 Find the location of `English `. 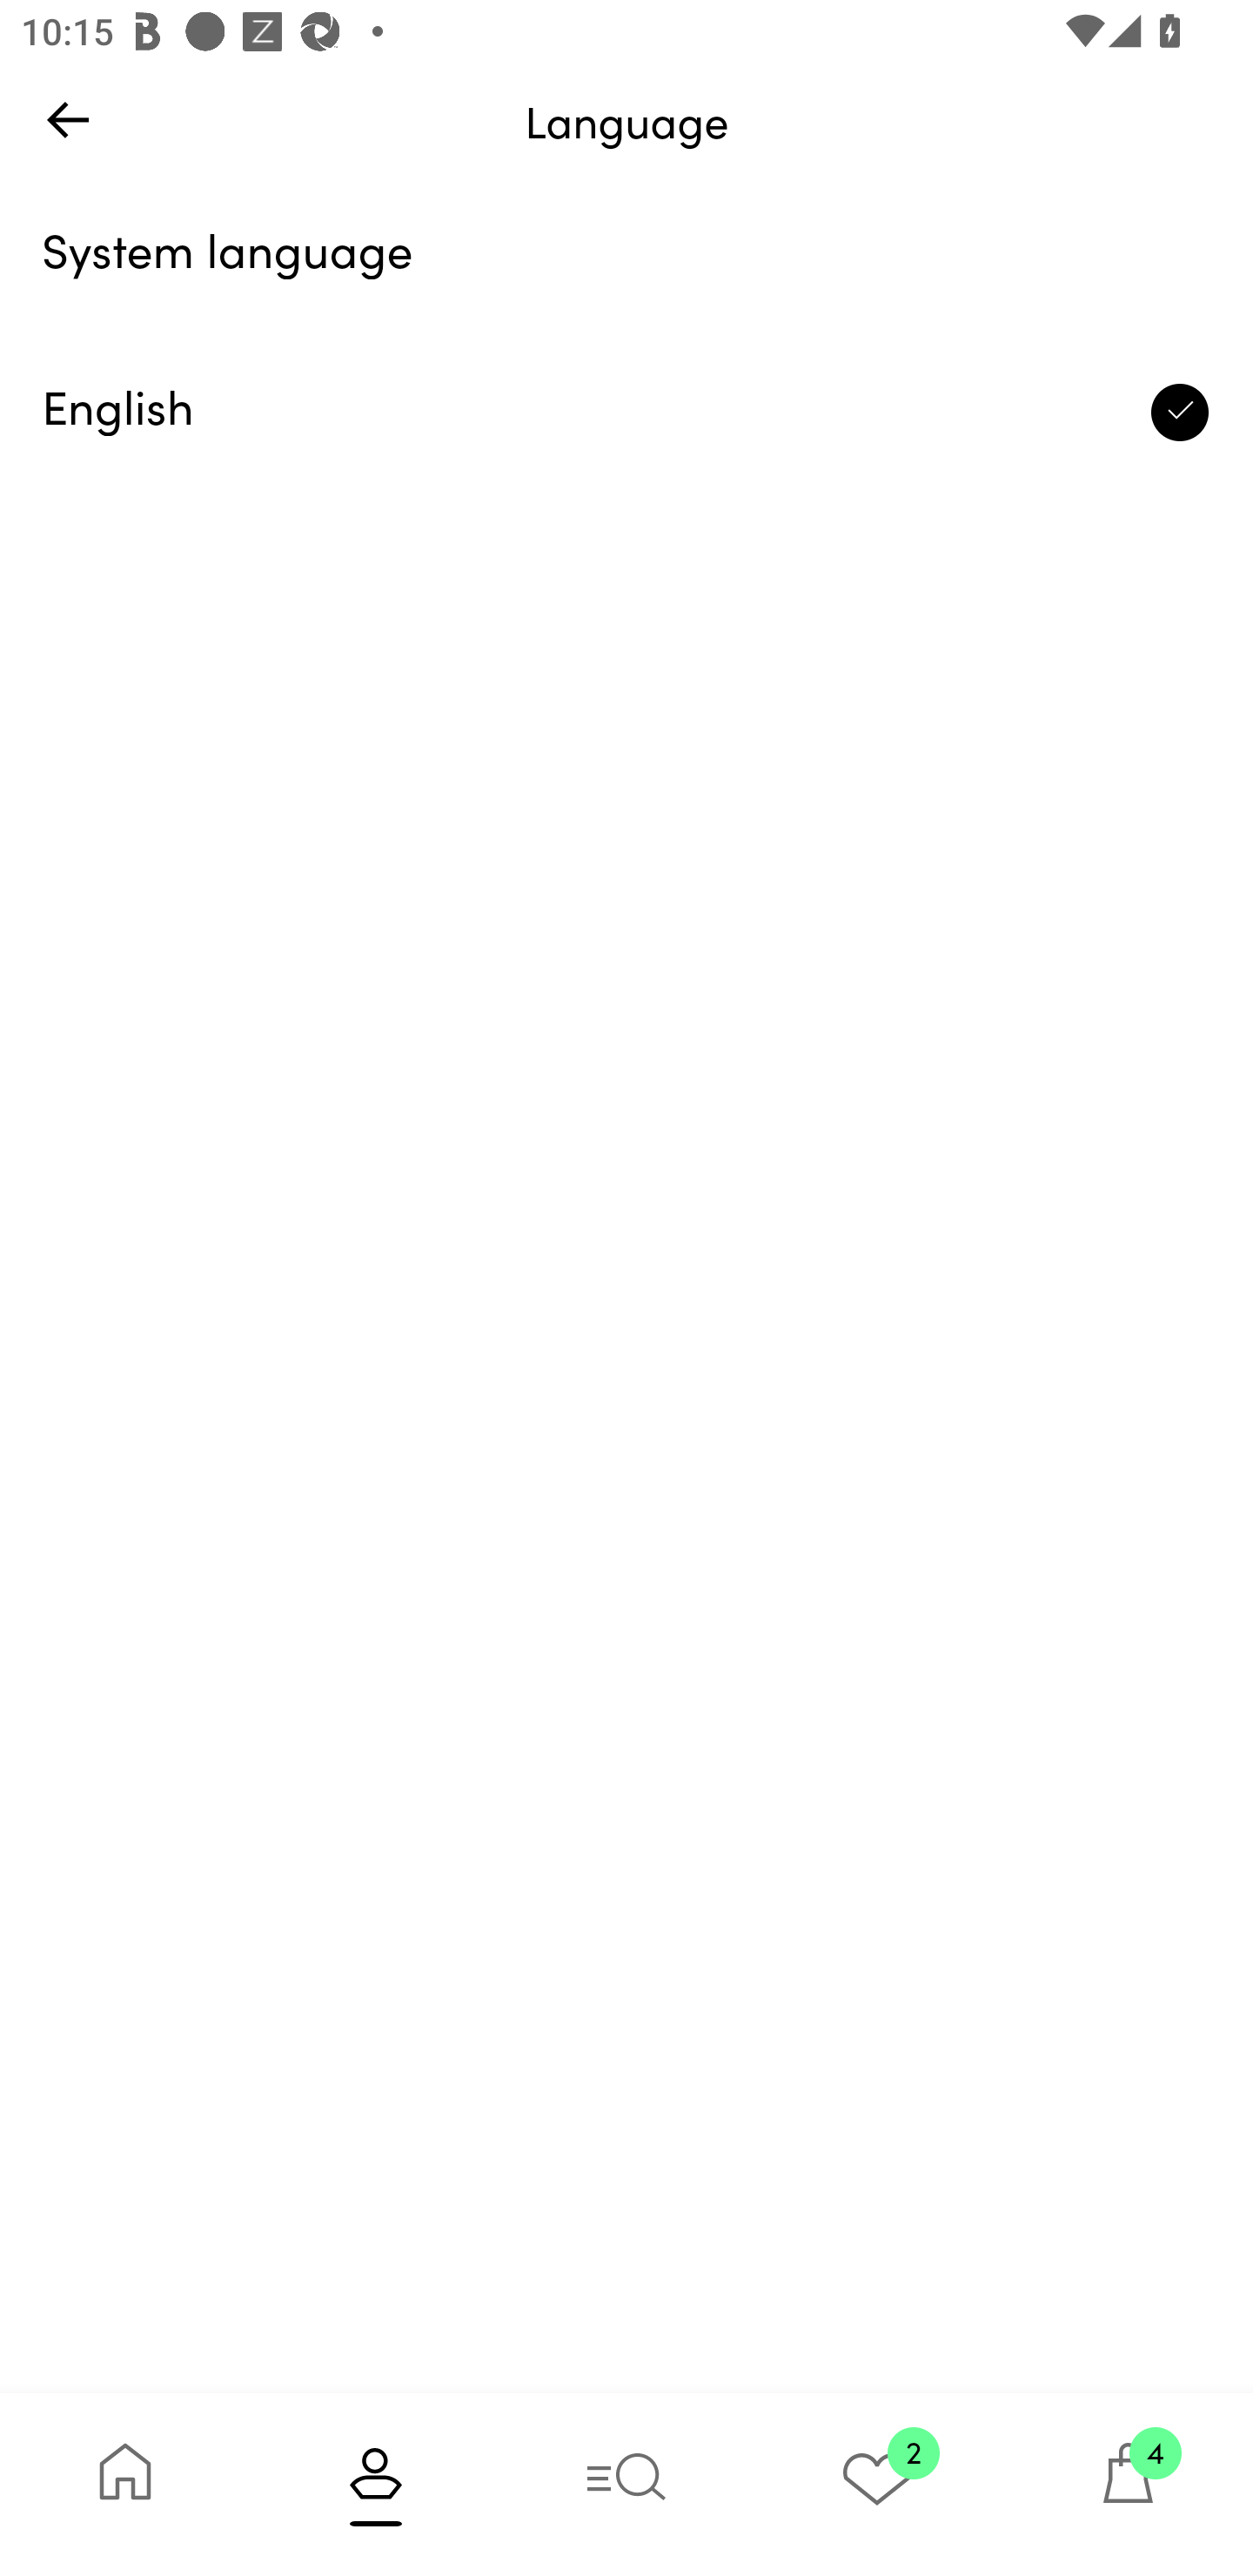

English  is located at coordinates (626, 413).